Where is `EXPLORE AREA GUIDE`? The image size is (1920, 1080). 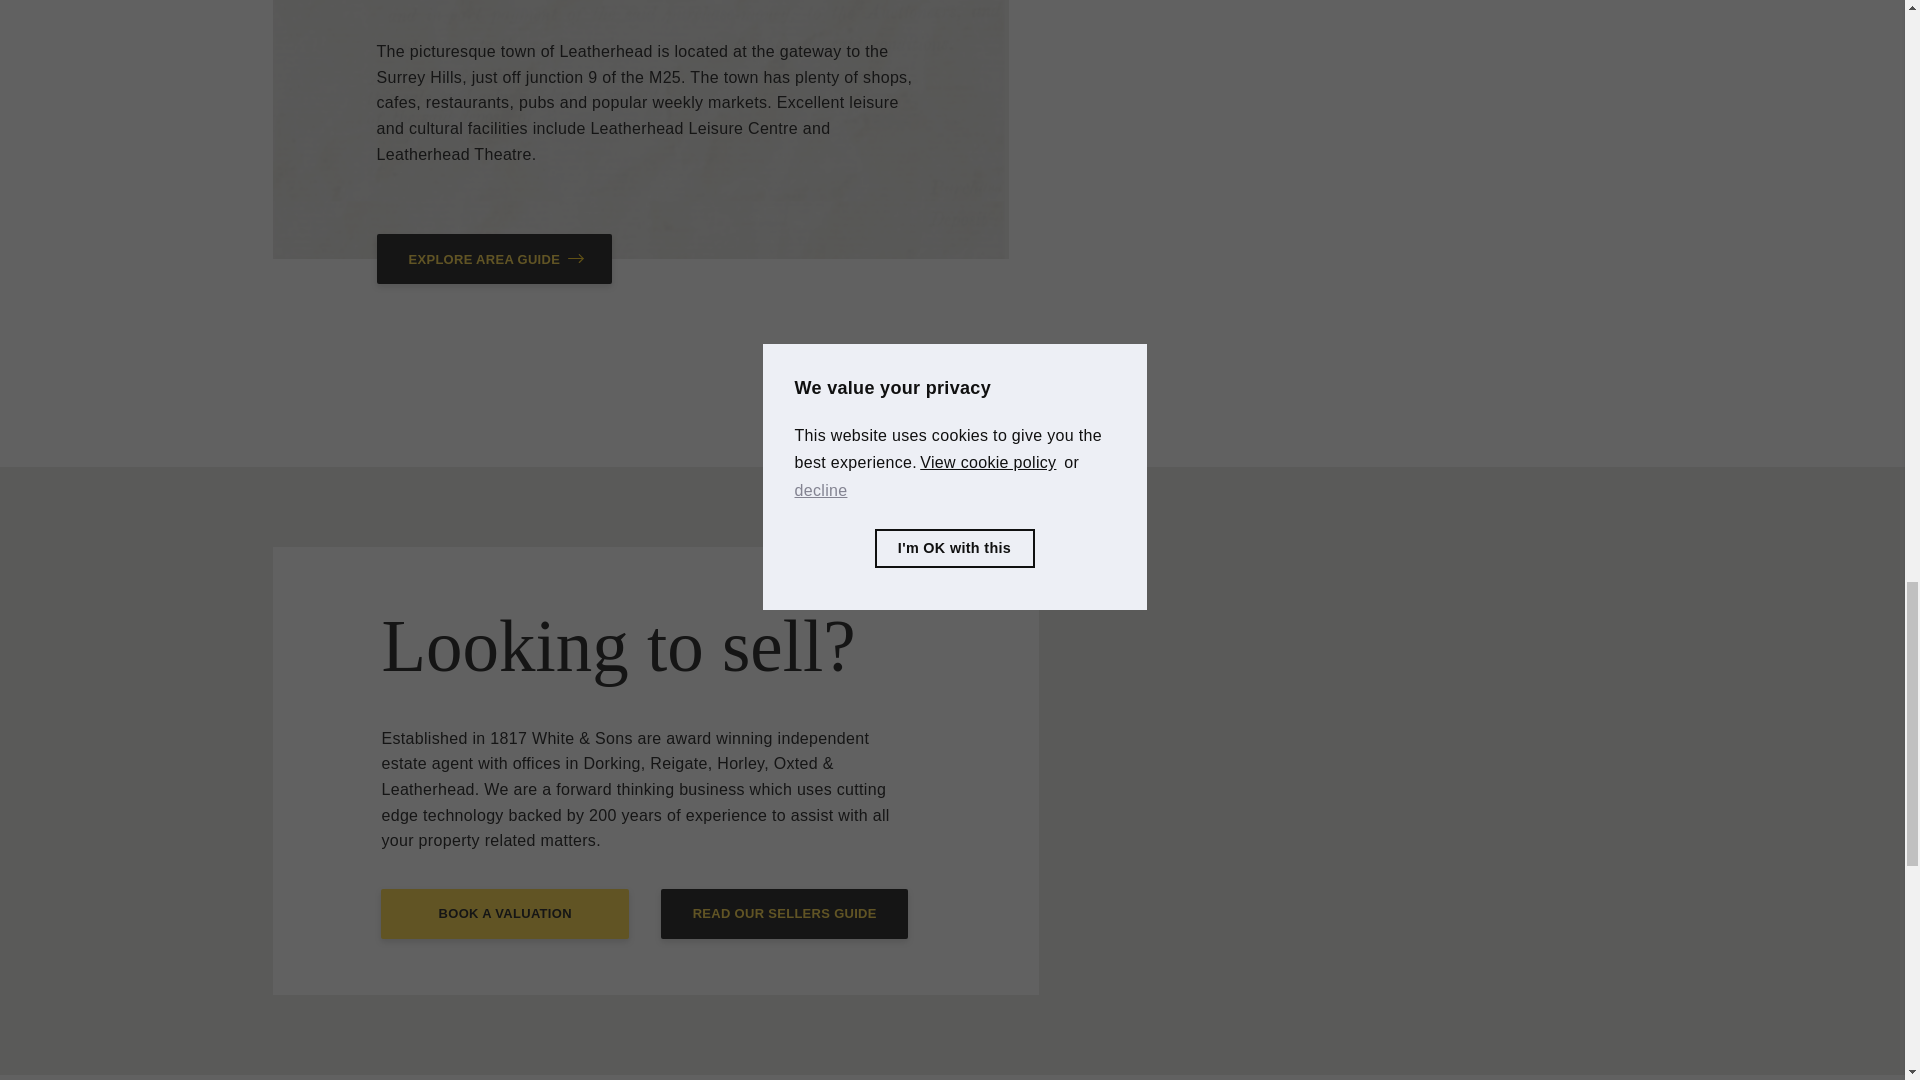
EXPLORE AREA GUIDE is located at coordinates (494, 259).